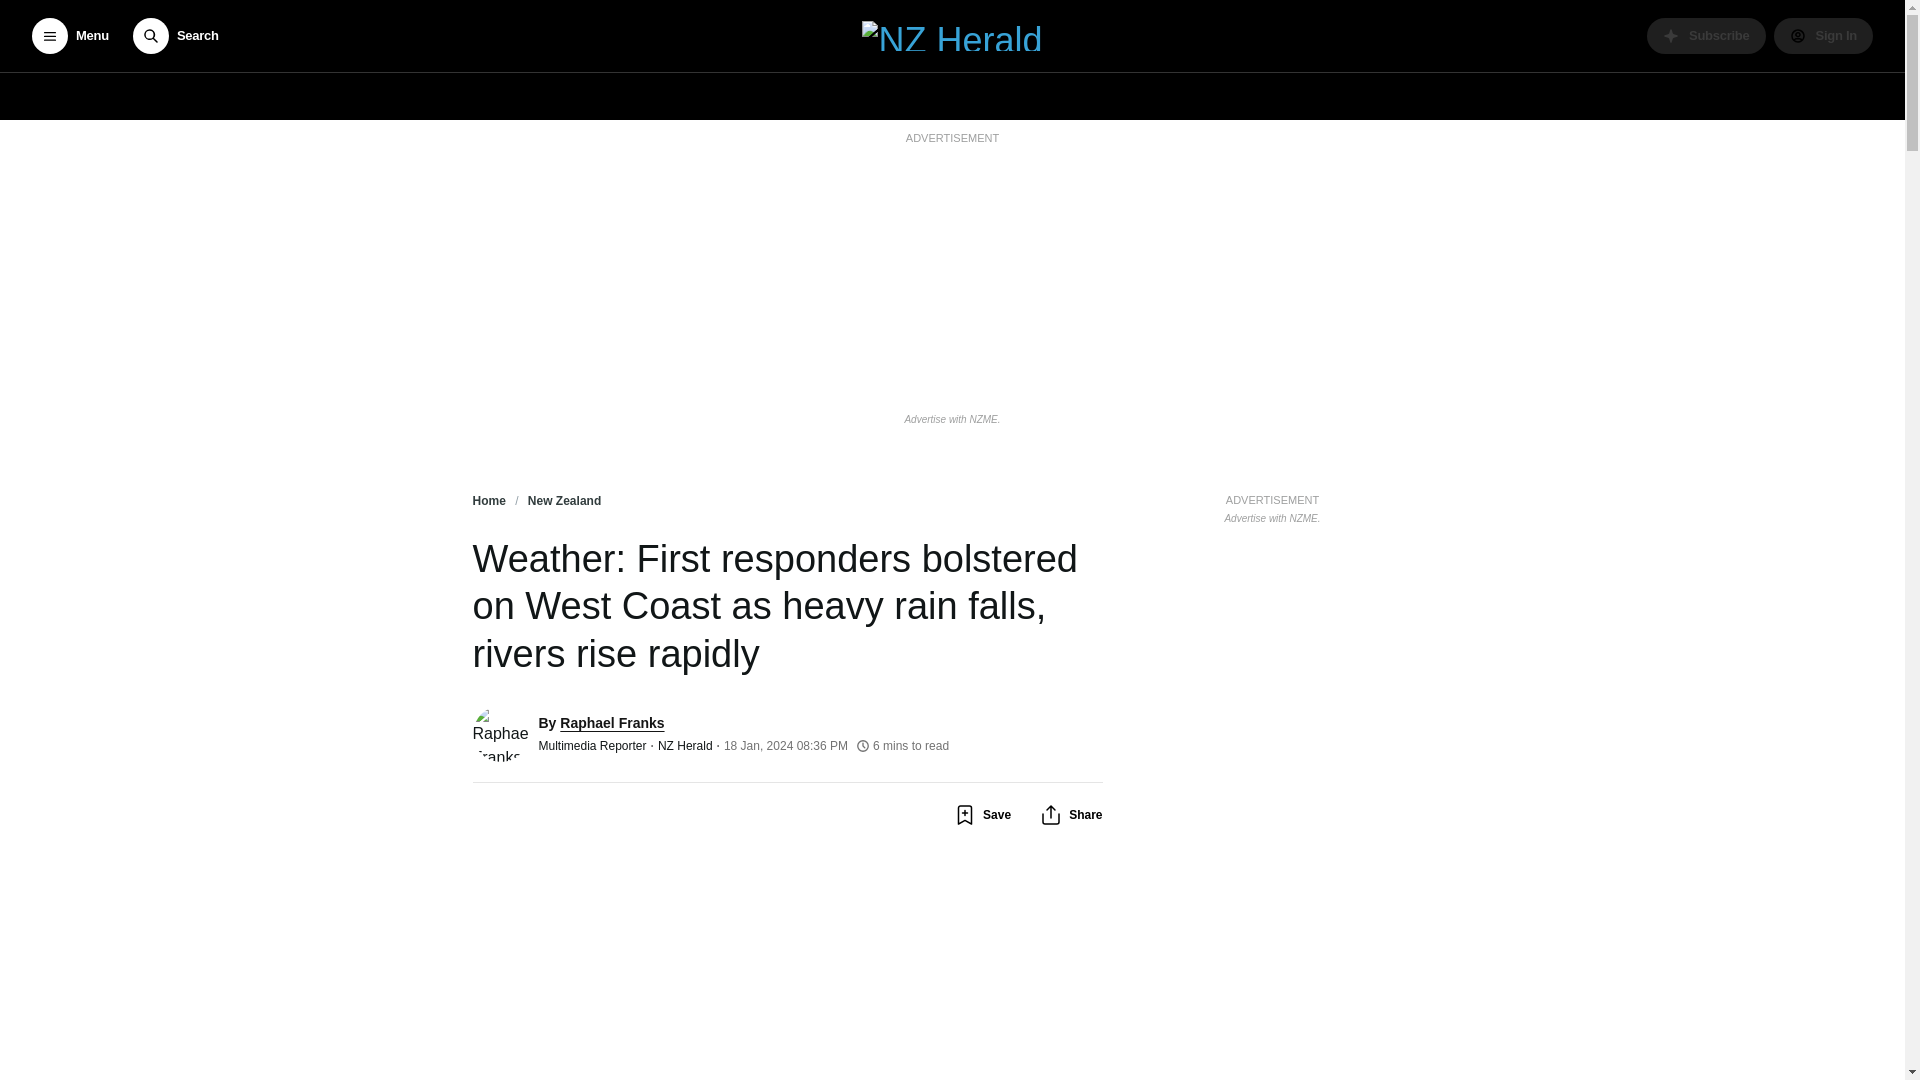 The width and height of the screenshot is (1920, 1080). What do you see at coordinates (1824, 36) in the screenshot?
I see `Manage your account` at bounding box center [1824, 36].